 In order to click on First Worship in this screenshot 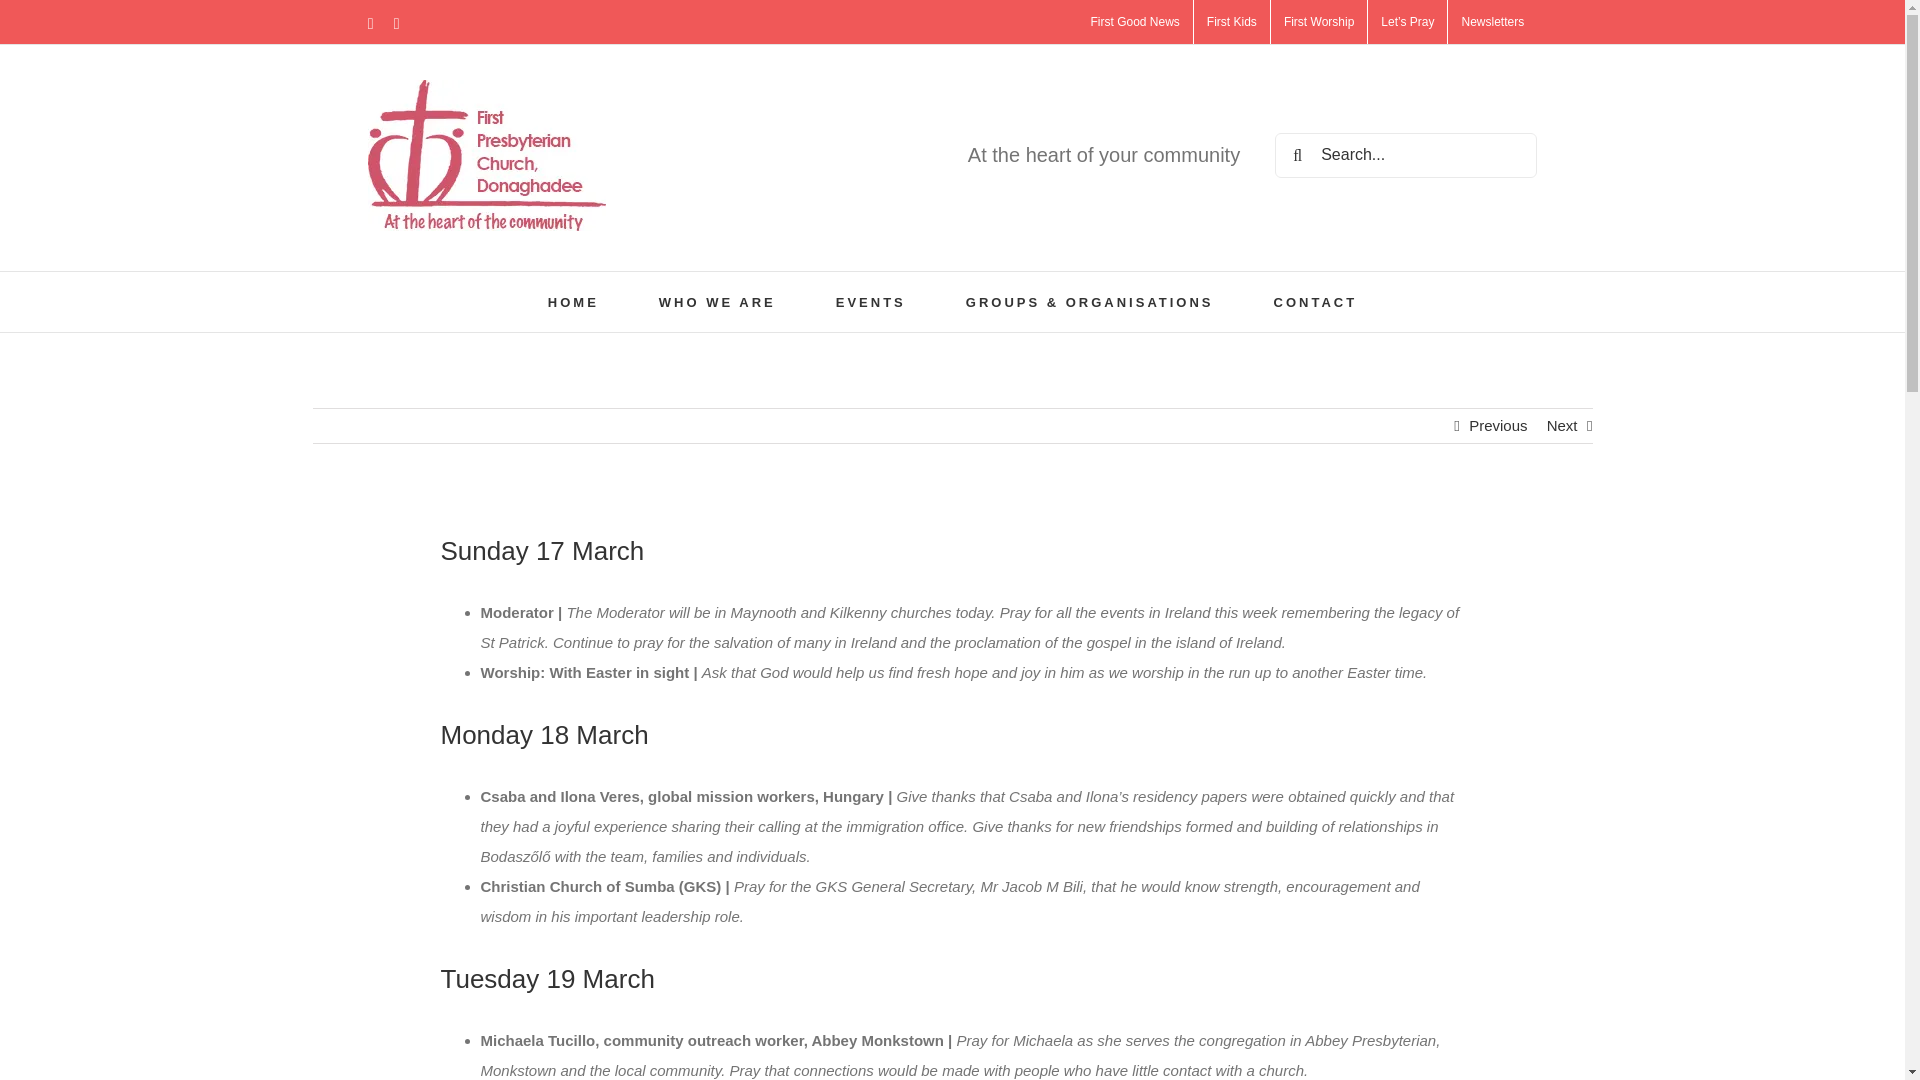, I will do `click(1319, 22)`.